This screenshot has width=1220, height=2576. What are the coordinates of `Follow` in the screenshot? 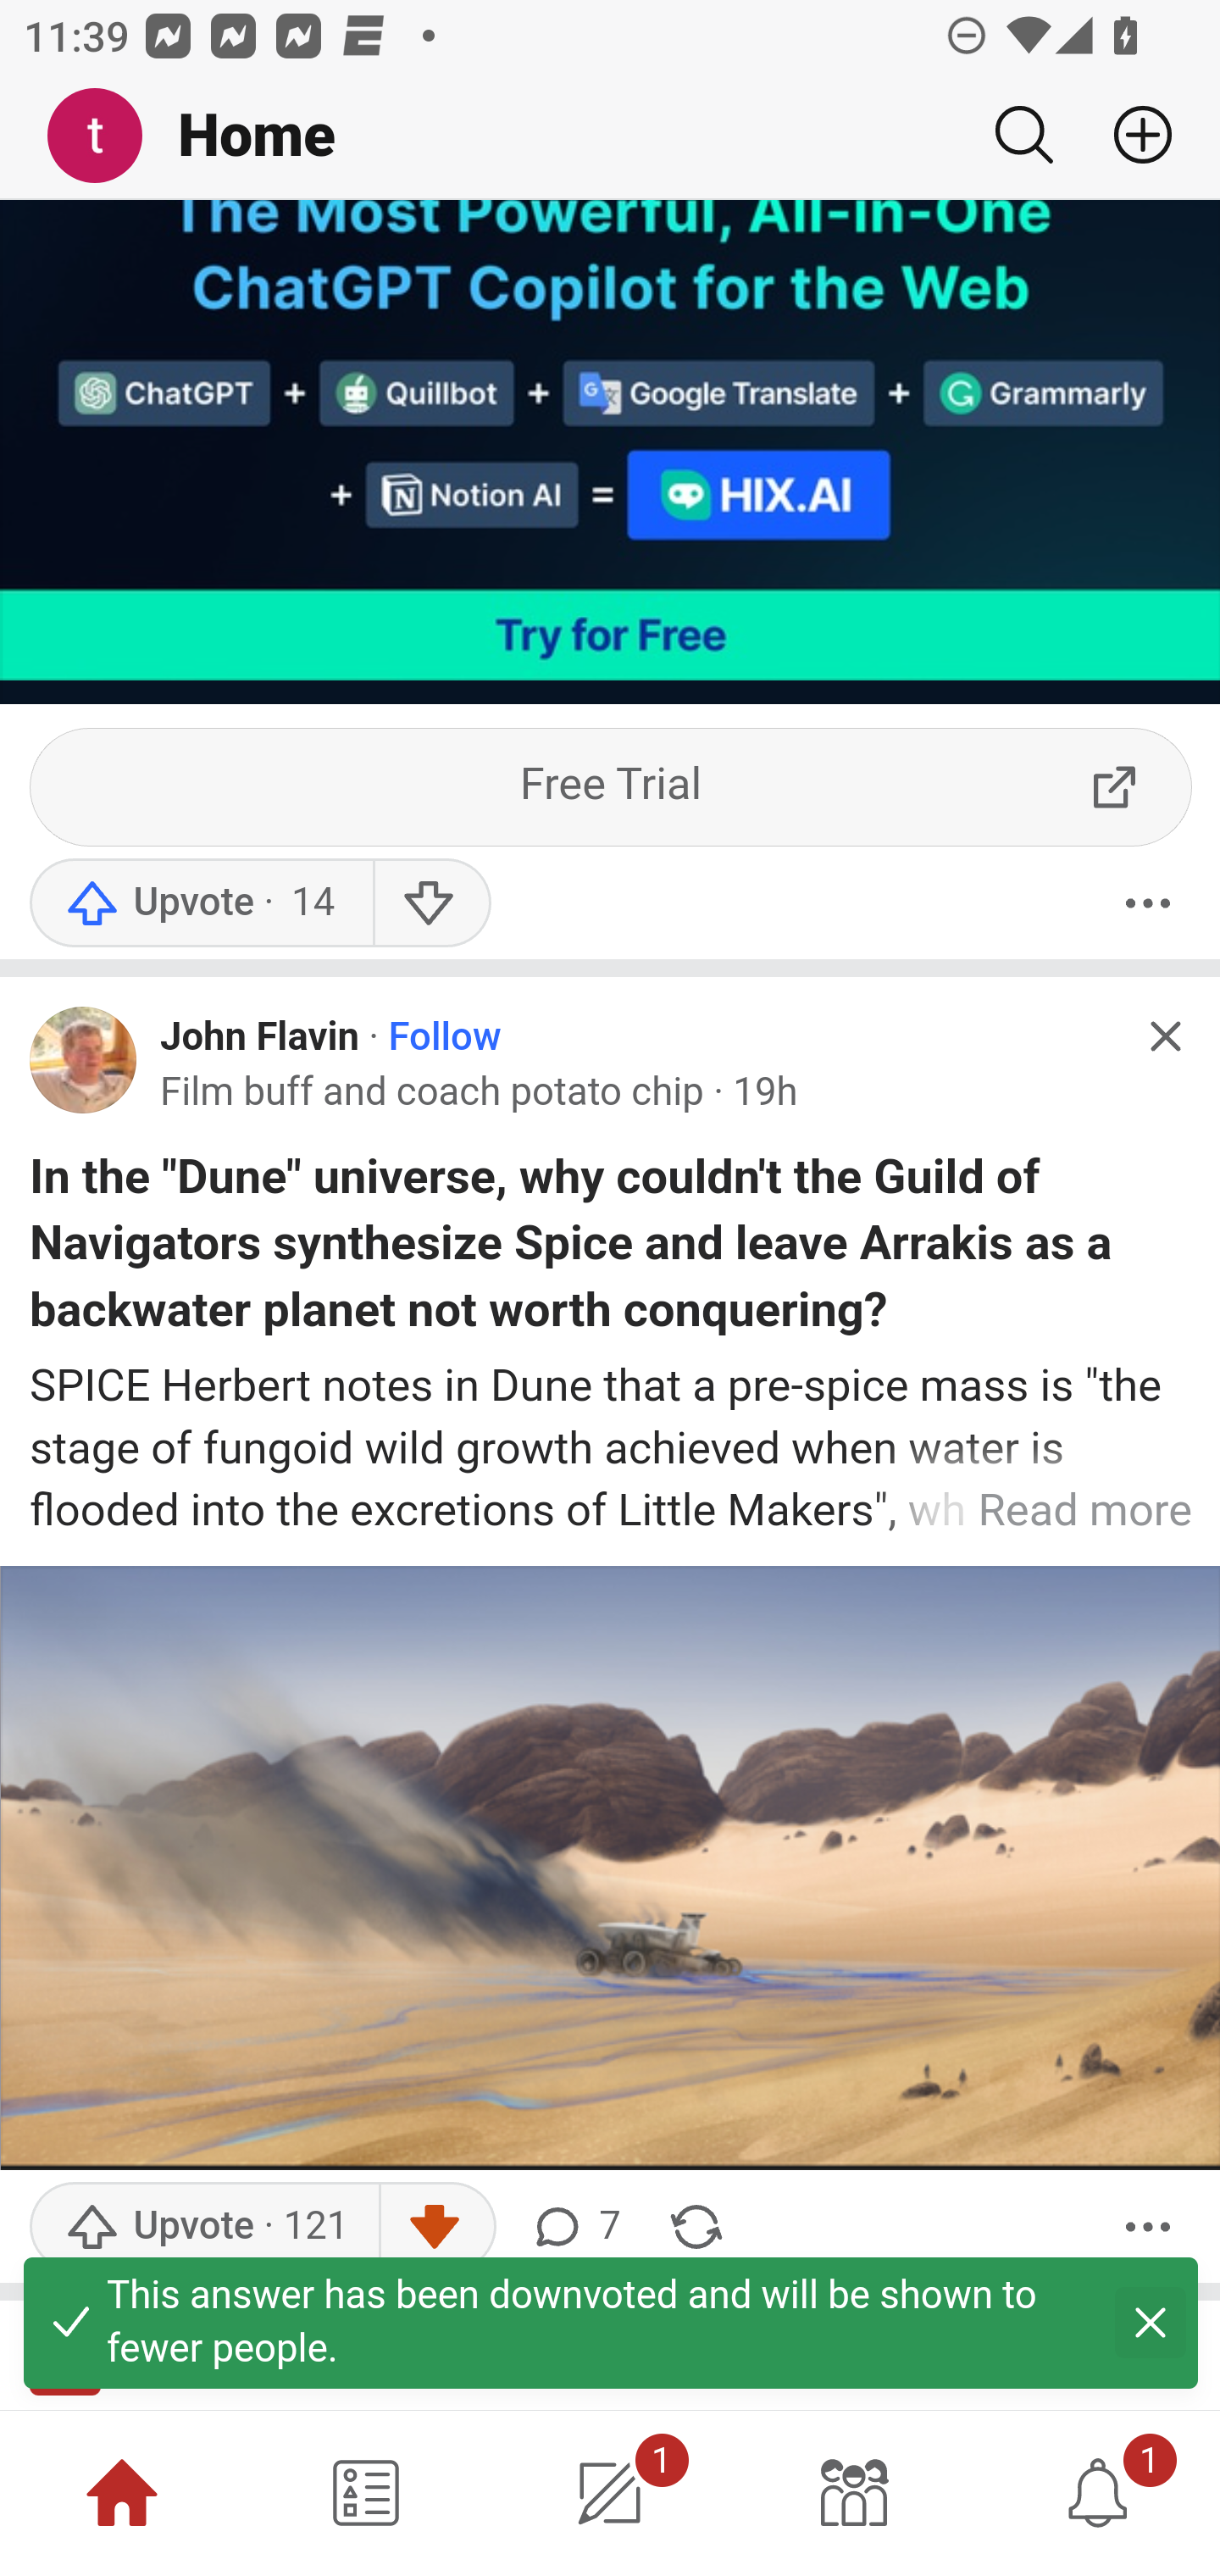 It's located at (444, 1039).